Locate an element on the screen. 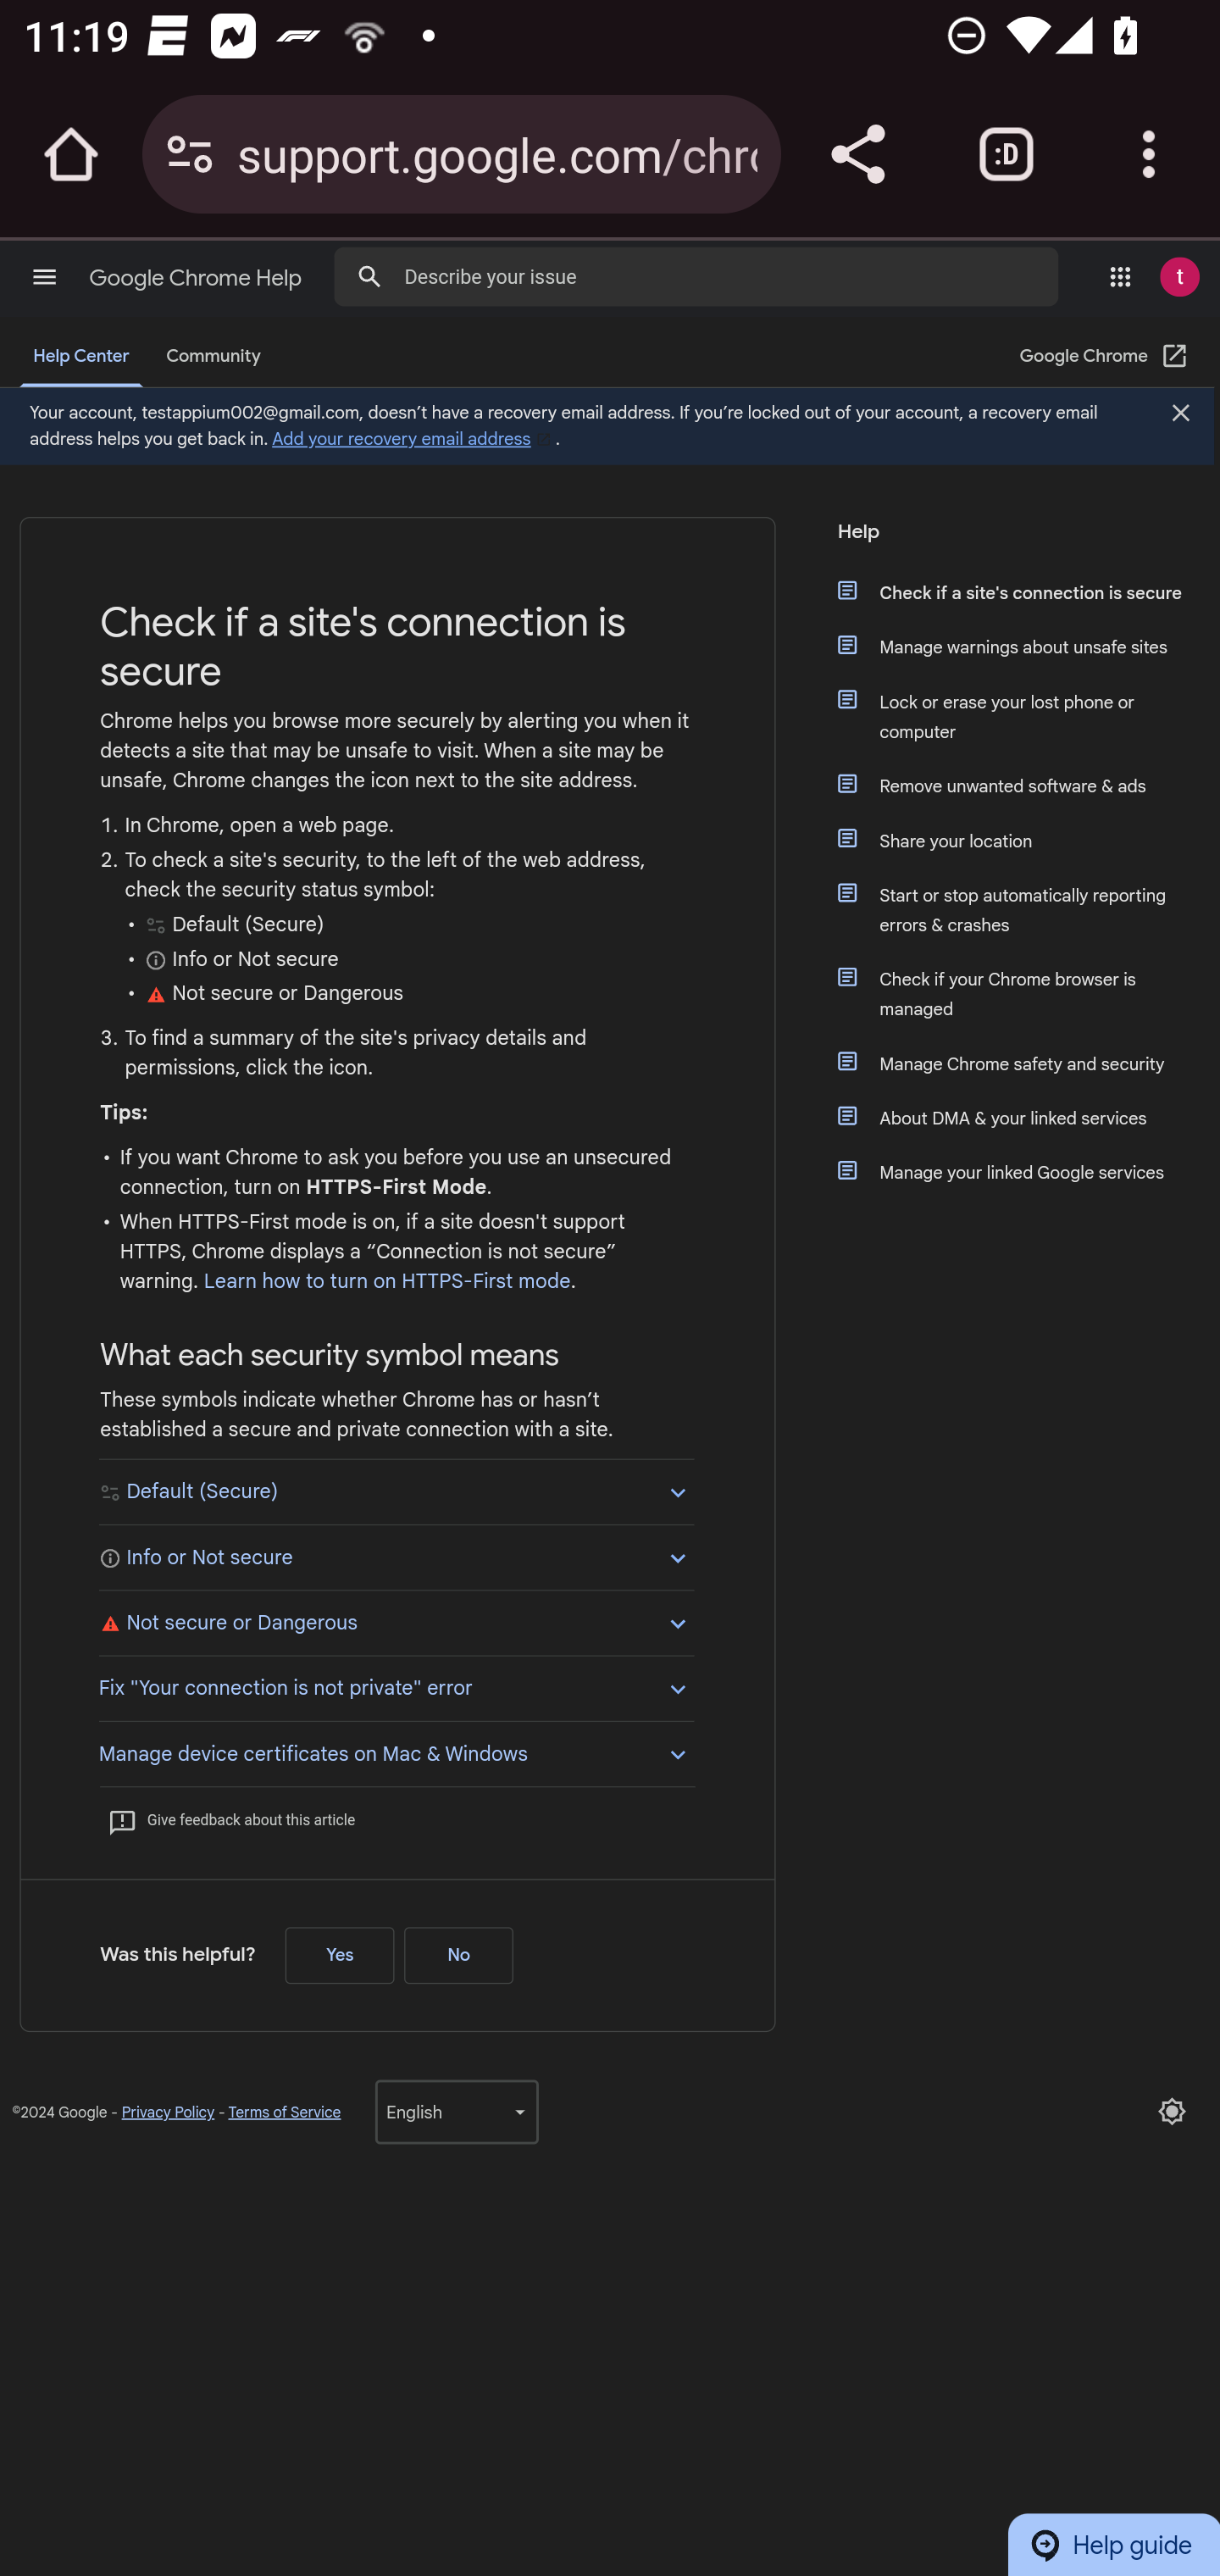  Customize and control Google Chrome is located at coordinates (1149, 154).